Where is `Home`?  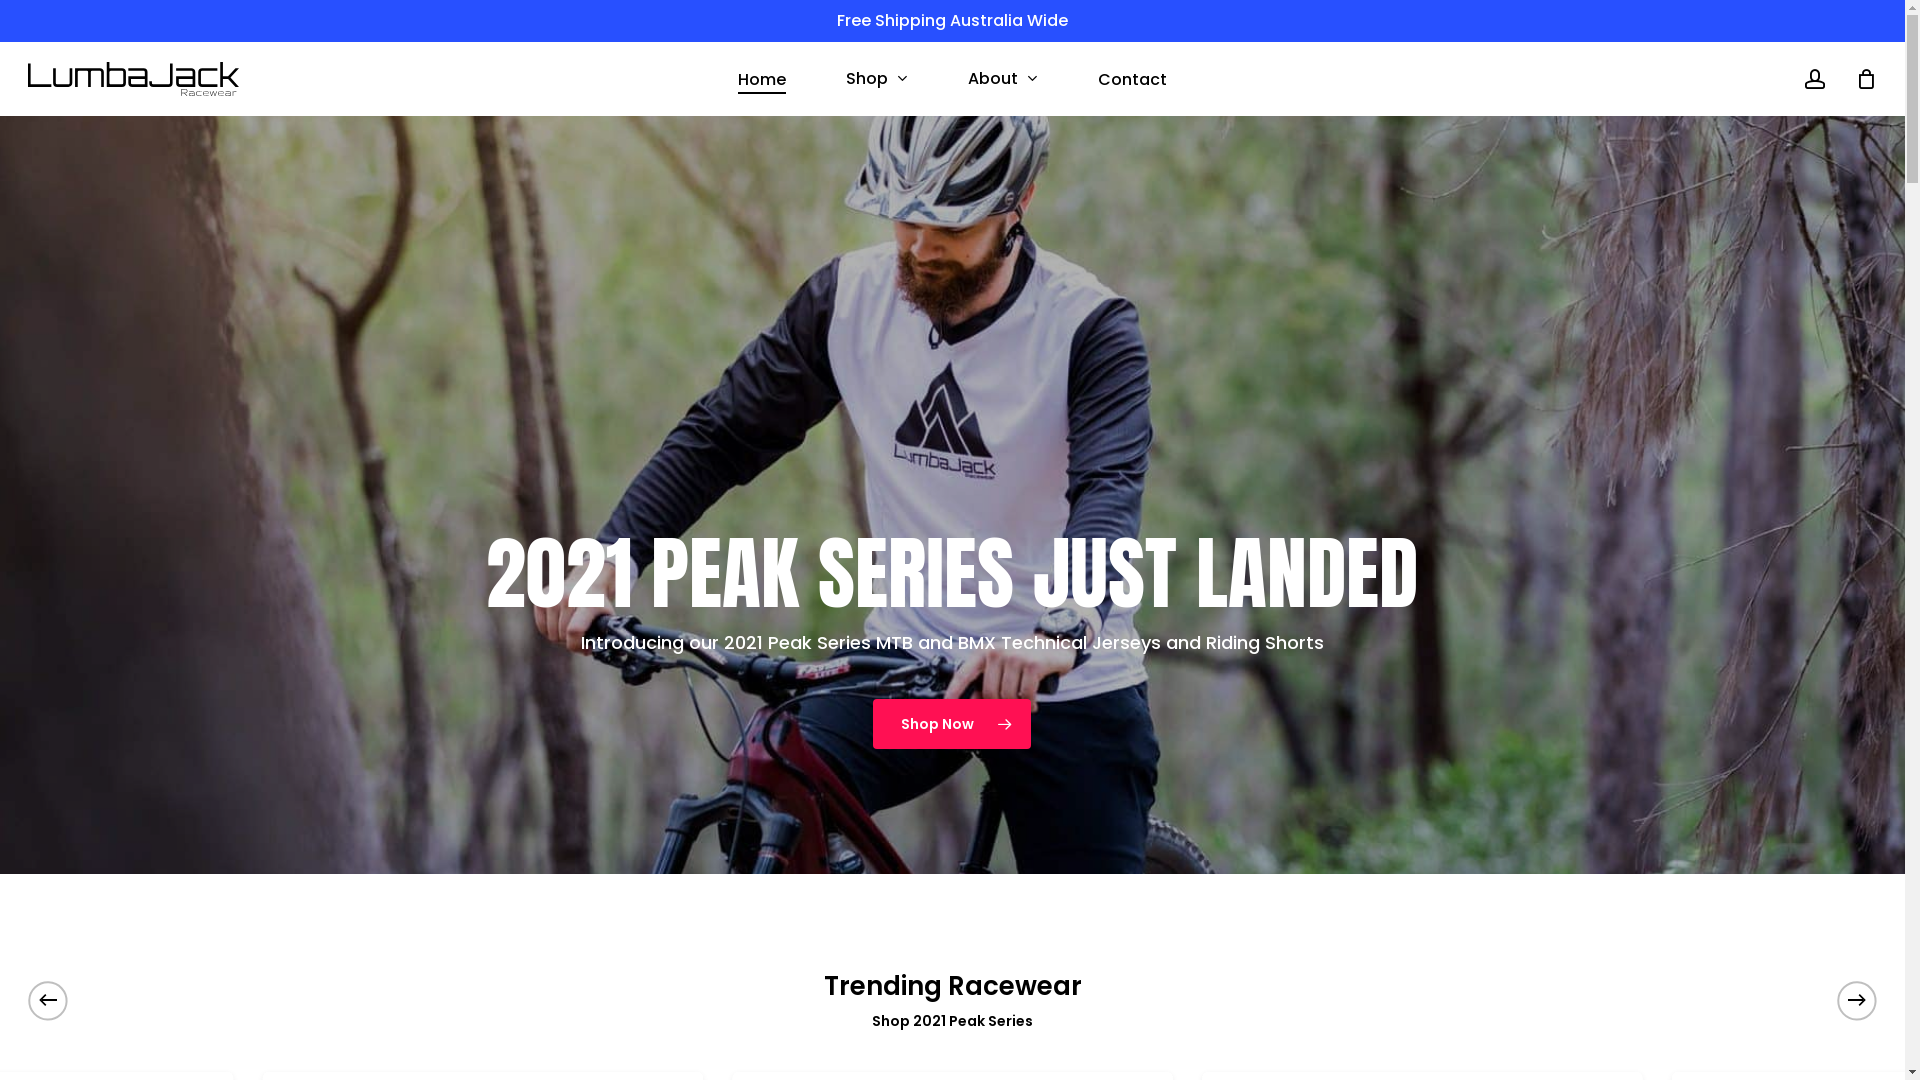
Home is located at coordinates (762, 78).